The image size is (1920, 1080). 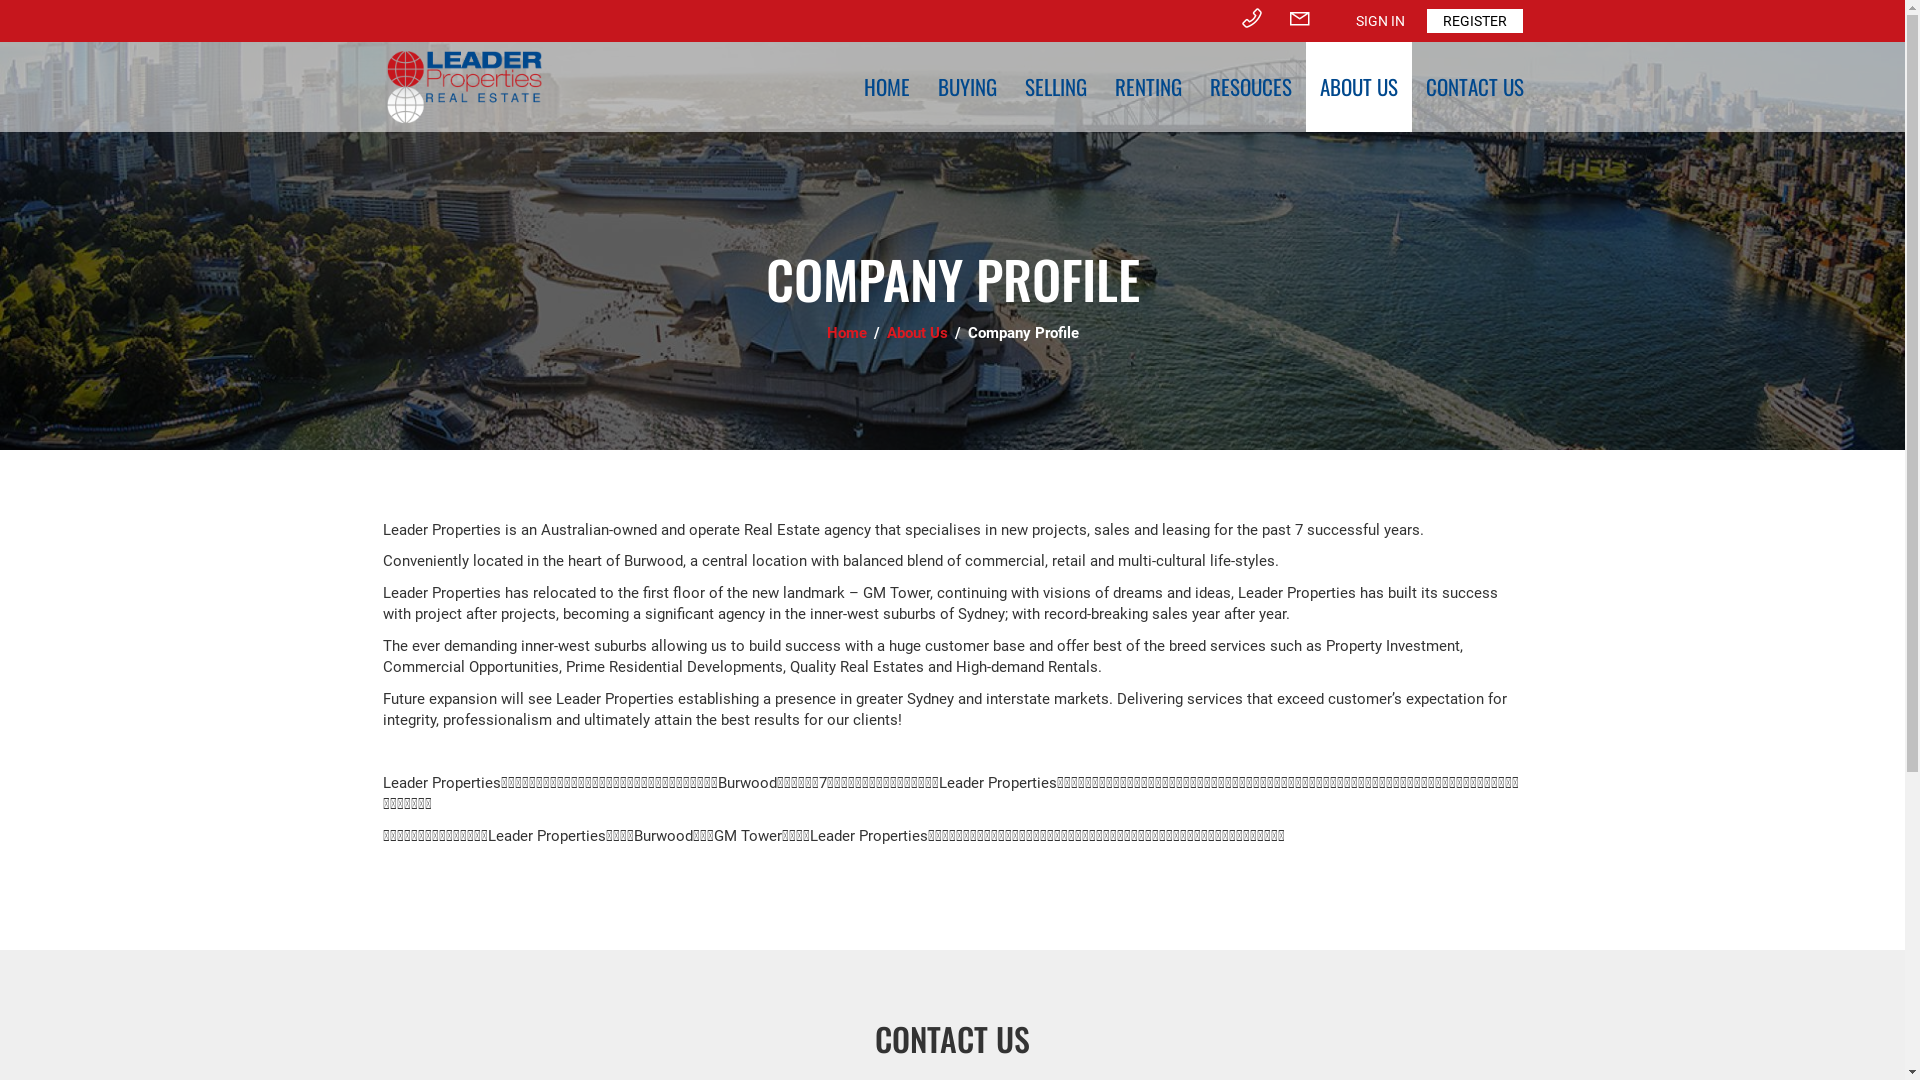 What do you see at coordinates (1474, 21) in the screenshot?
I see `REGISTER` at bounding box center [1474, 21].